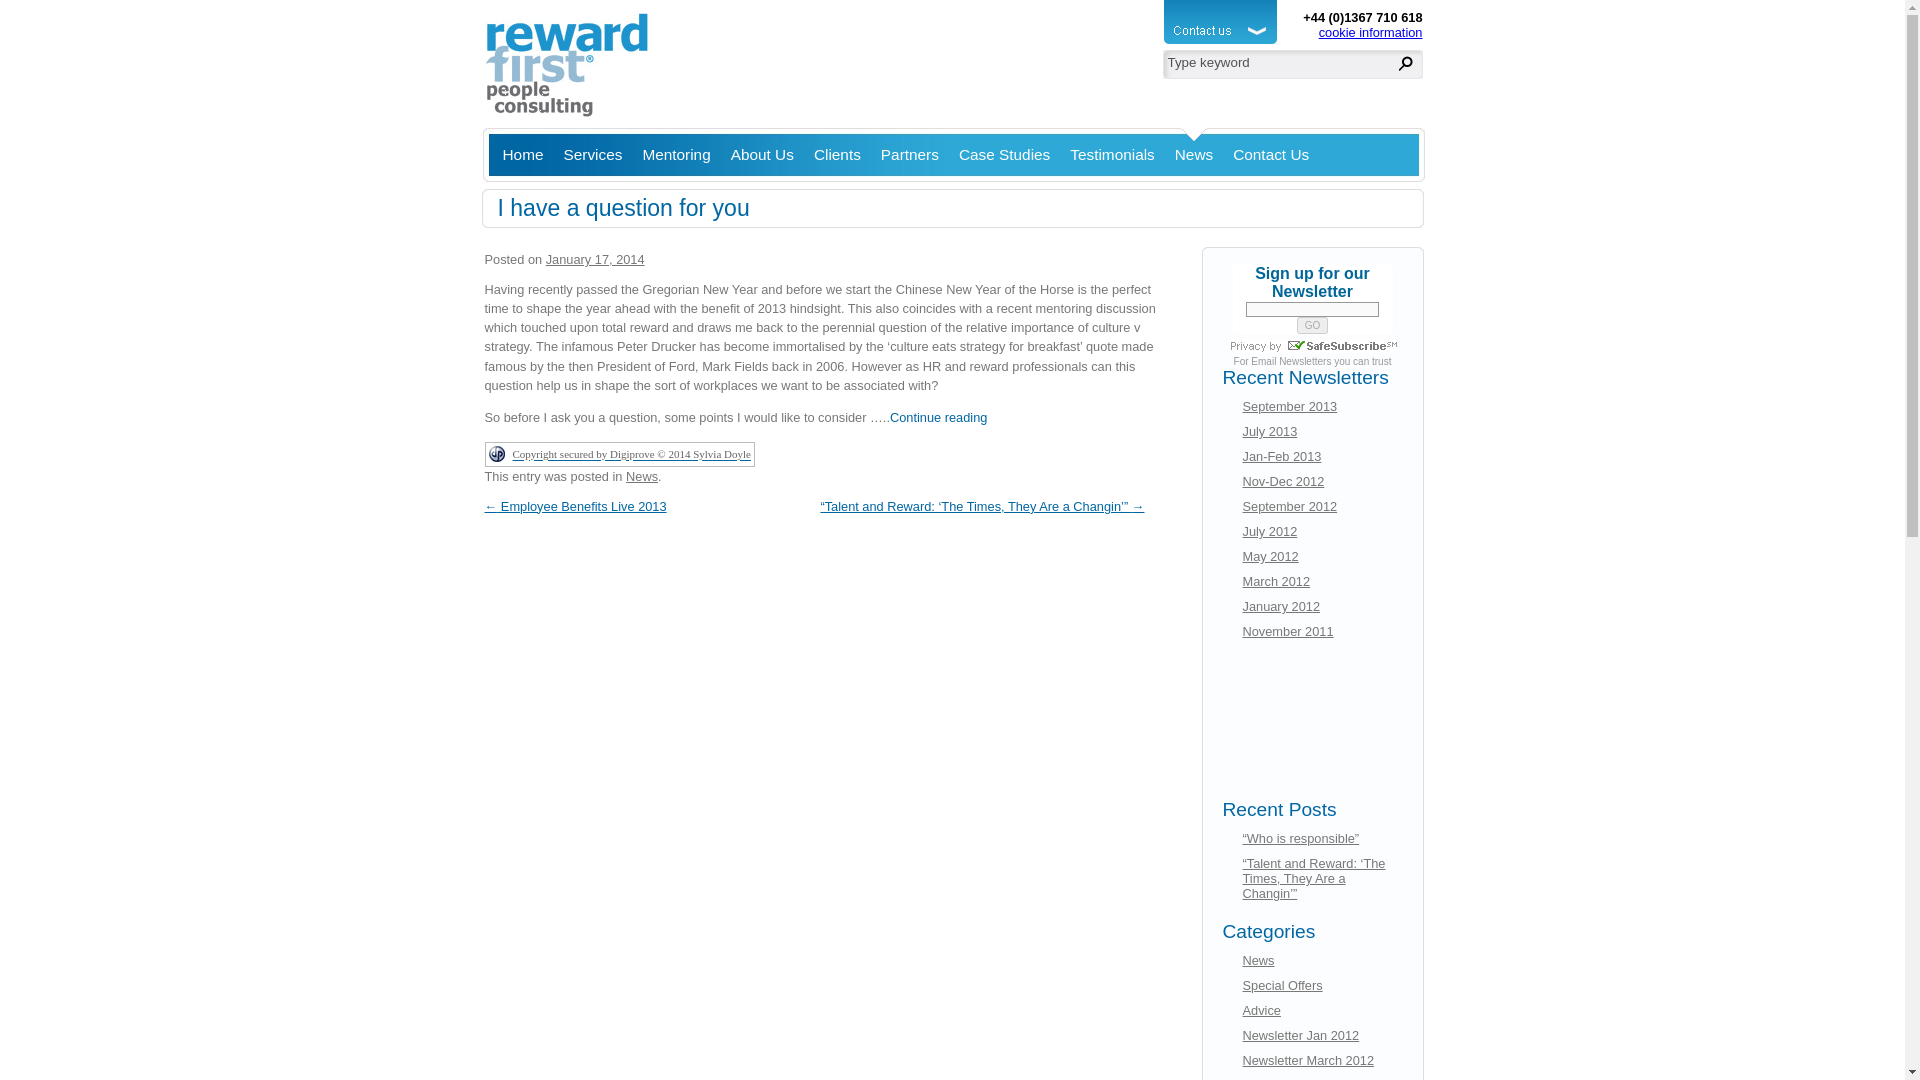 The image size is (1920, 1080). I want to click on Case Studies, so click(1004, 151).